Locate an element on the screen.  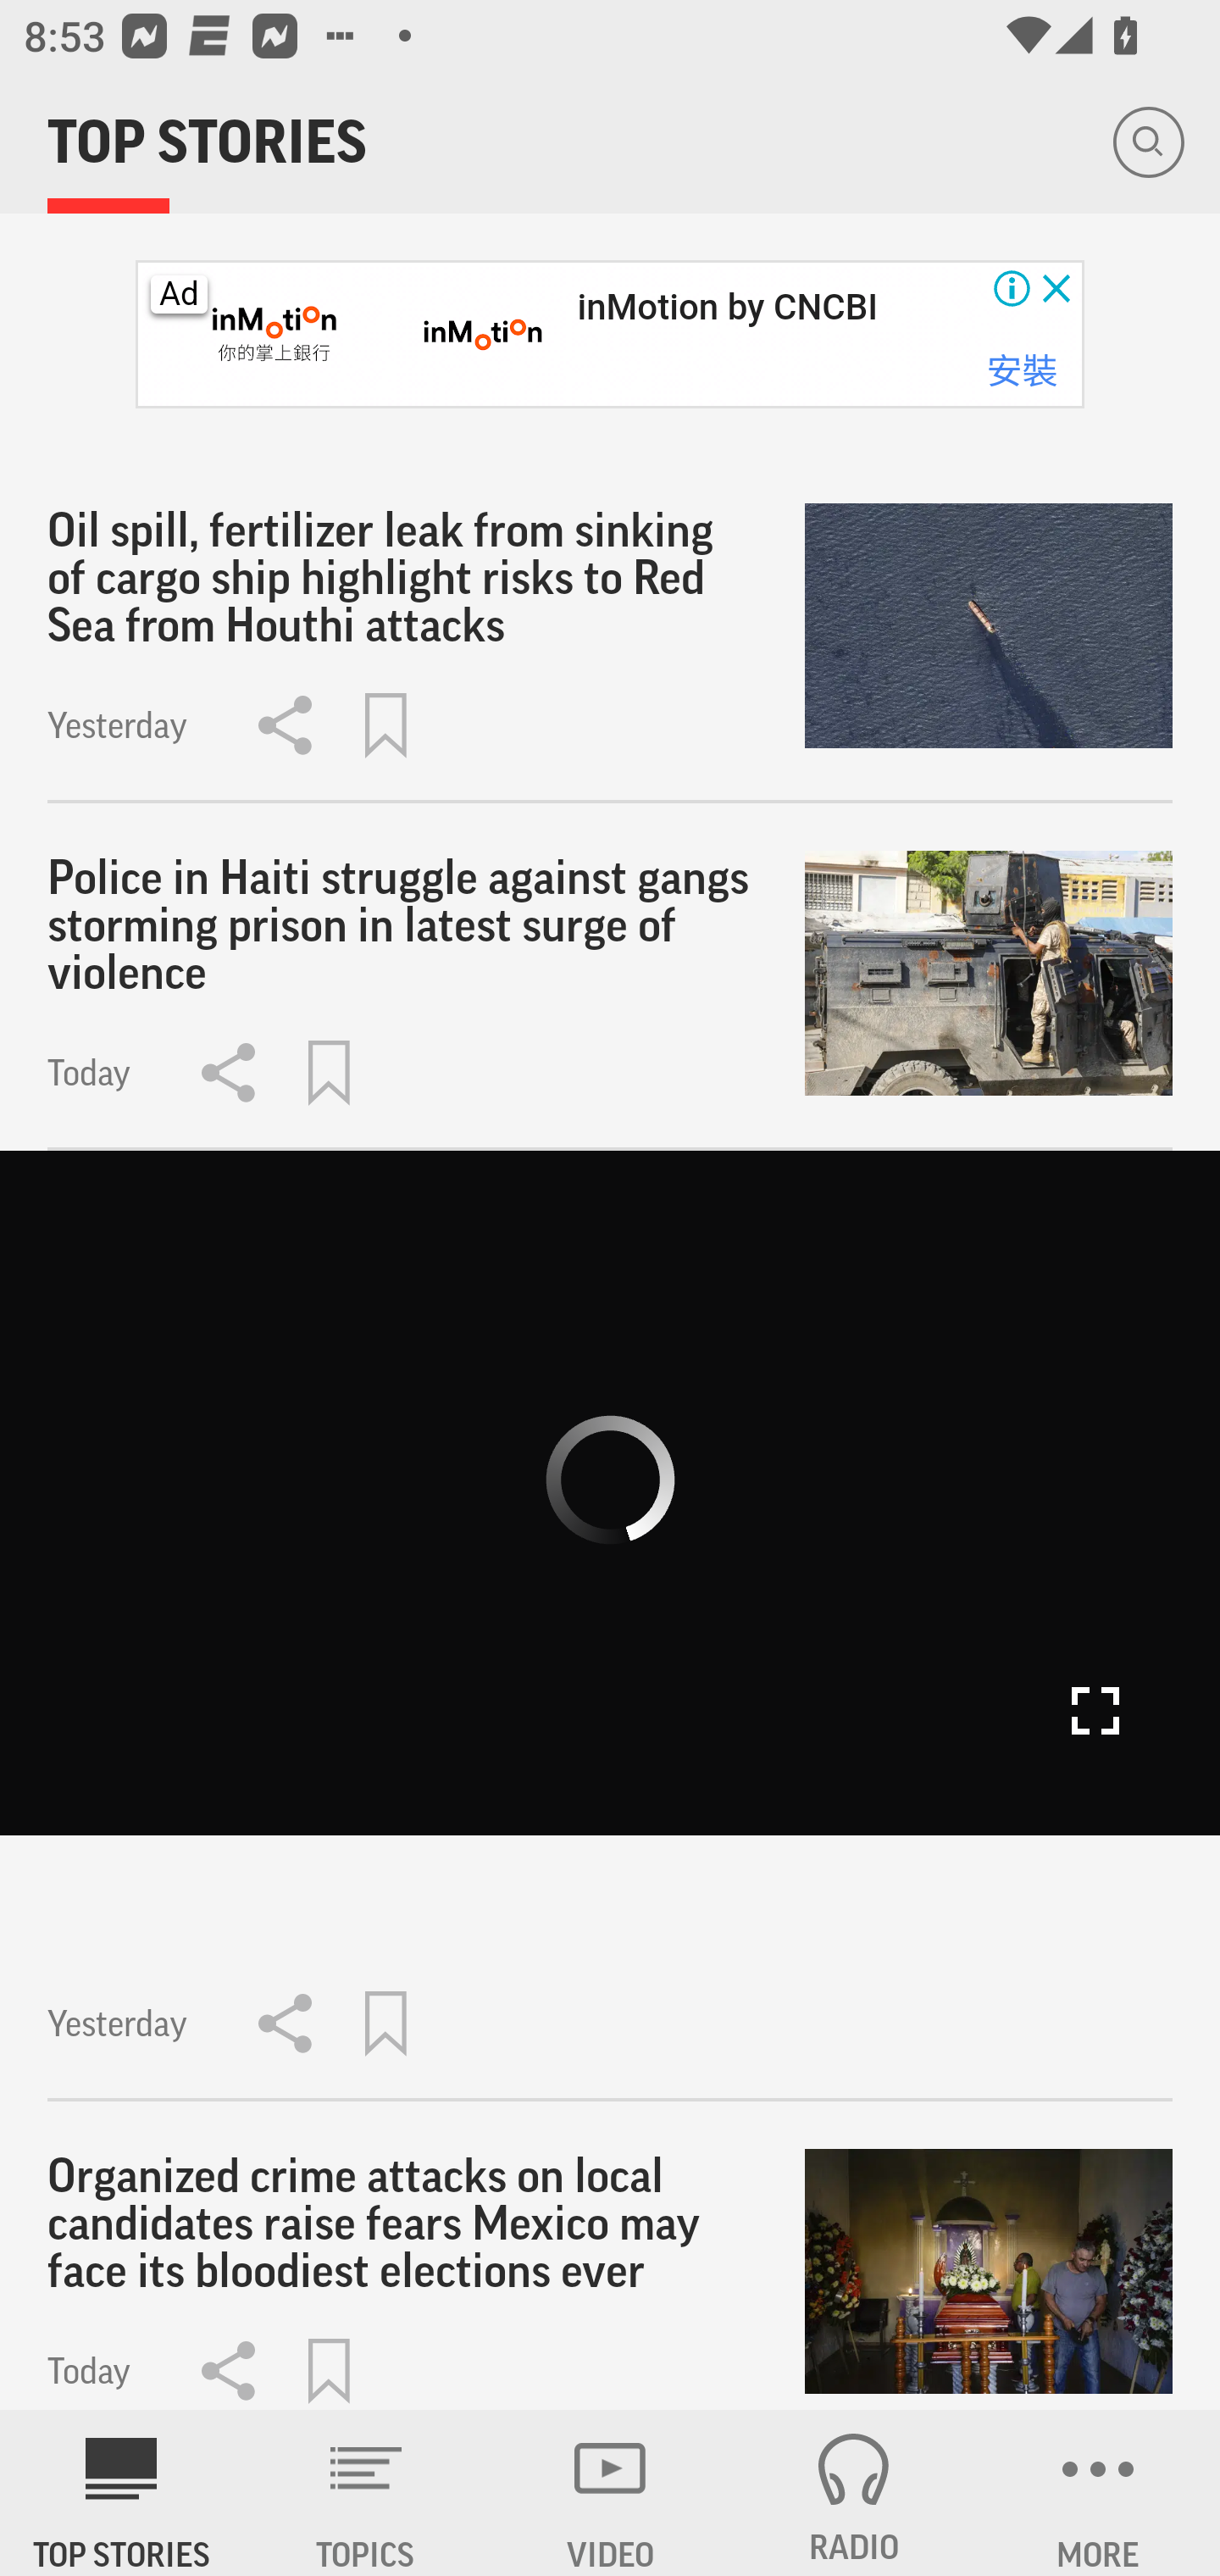
安裝 is located at coordinates (1022, 372).